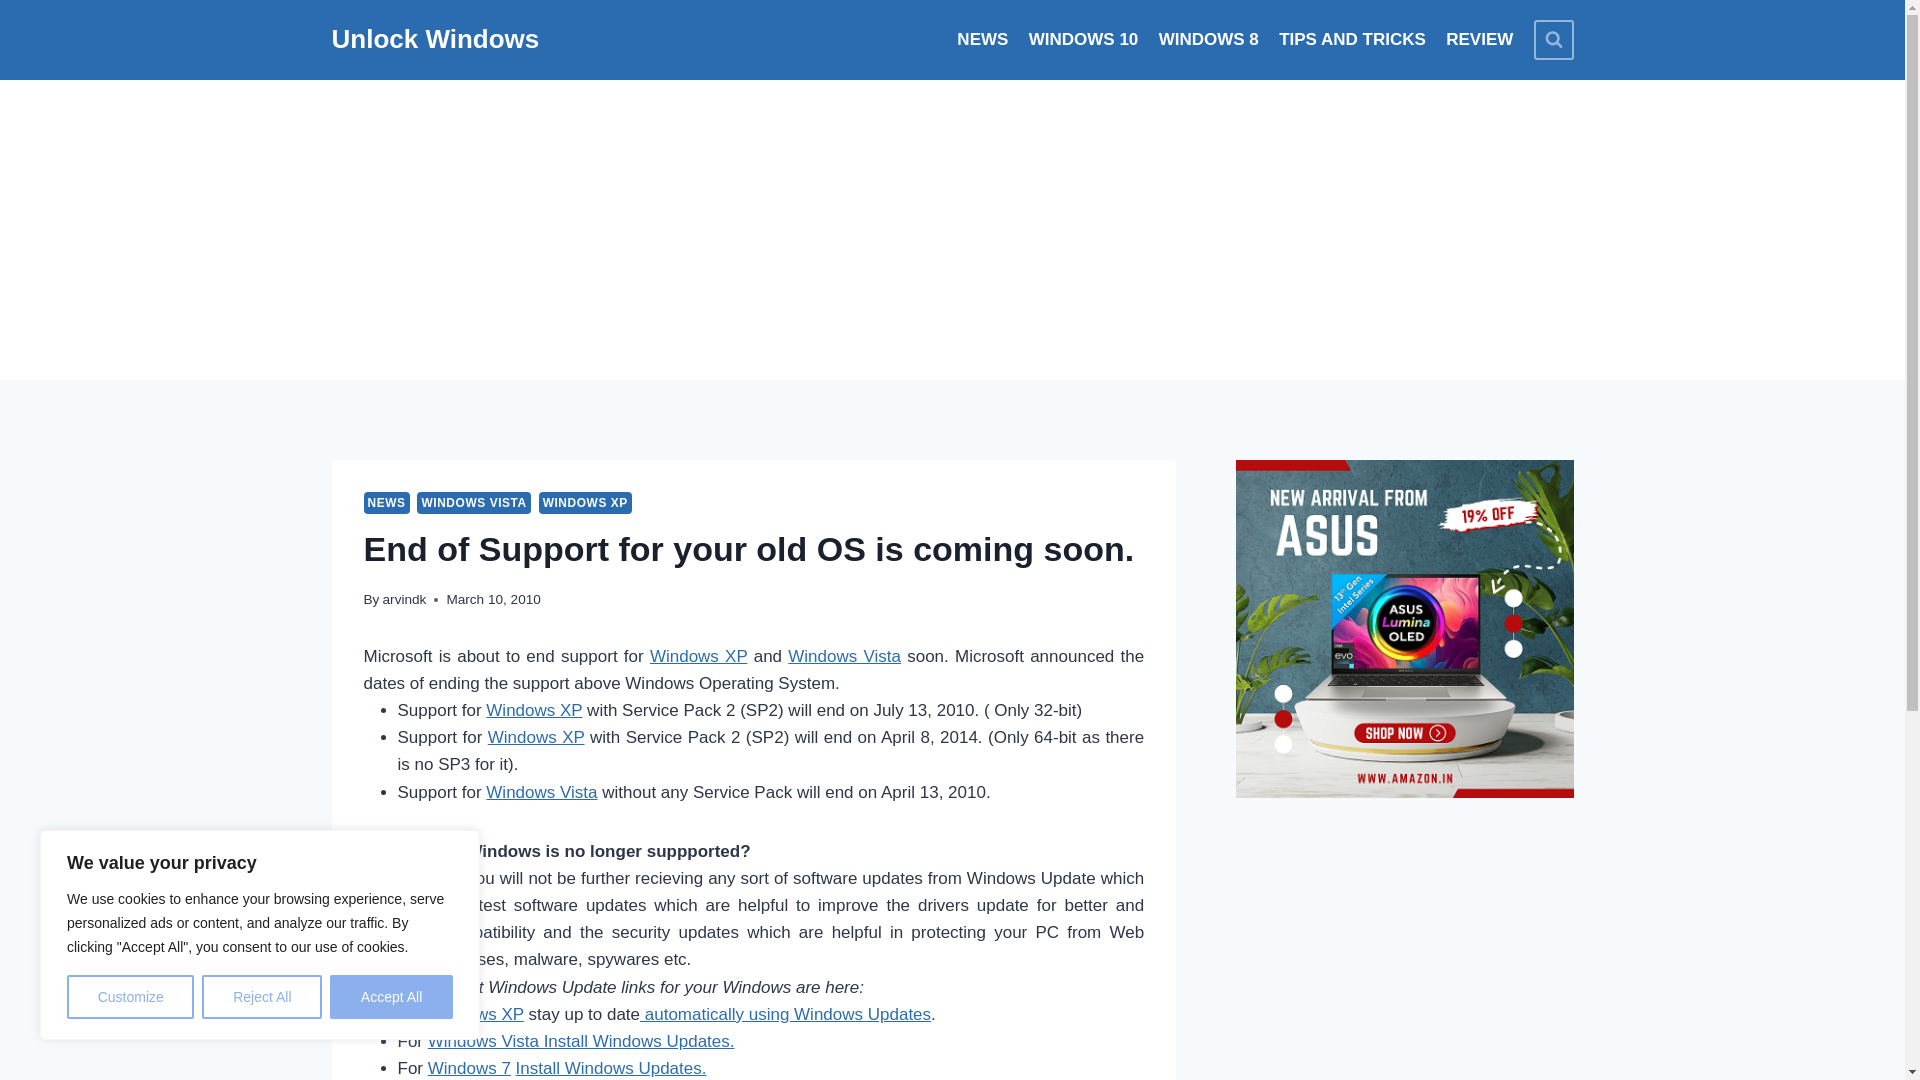 The height and width of the screenshot is (1080, 1920). I want to click on Windows XP, so click(536, 737).